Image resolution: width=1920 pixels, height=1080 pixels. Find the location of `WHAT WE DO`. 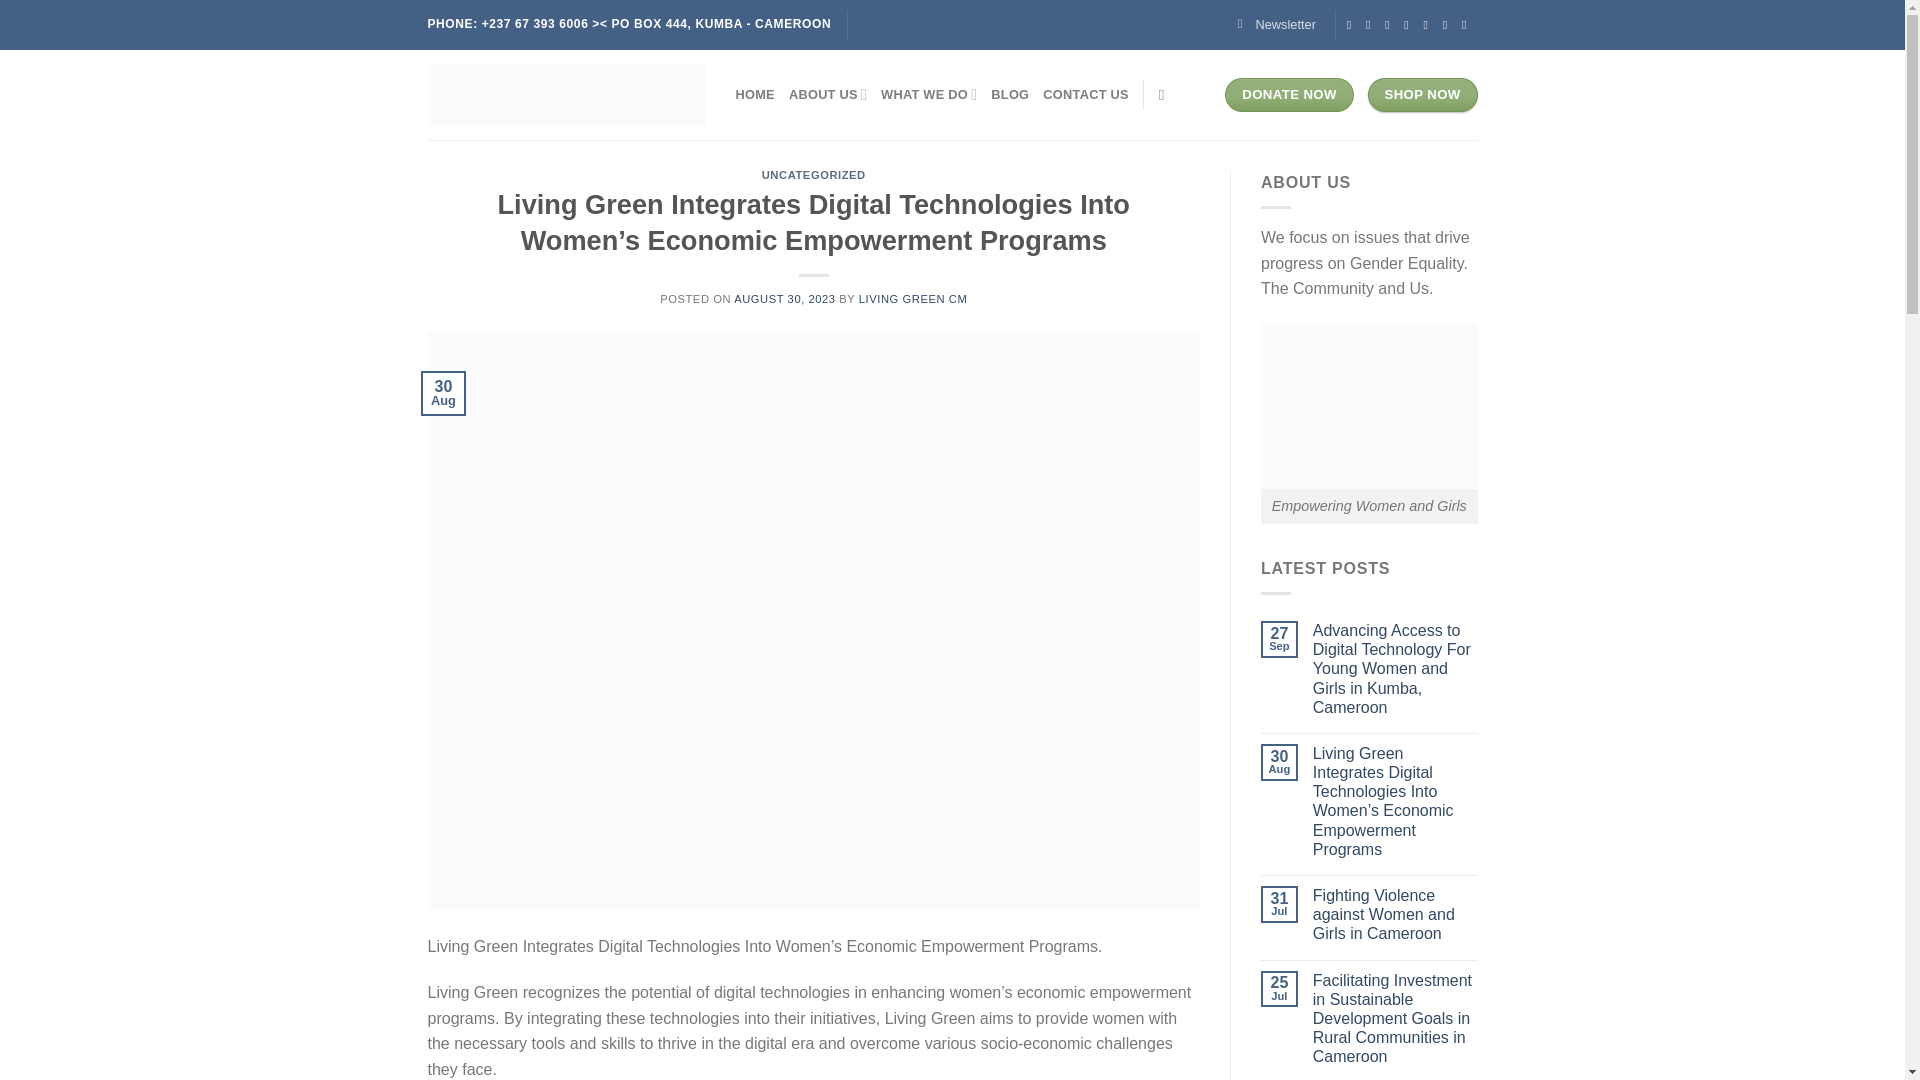

WHAT WE DO is located at coordinates (929, 94).